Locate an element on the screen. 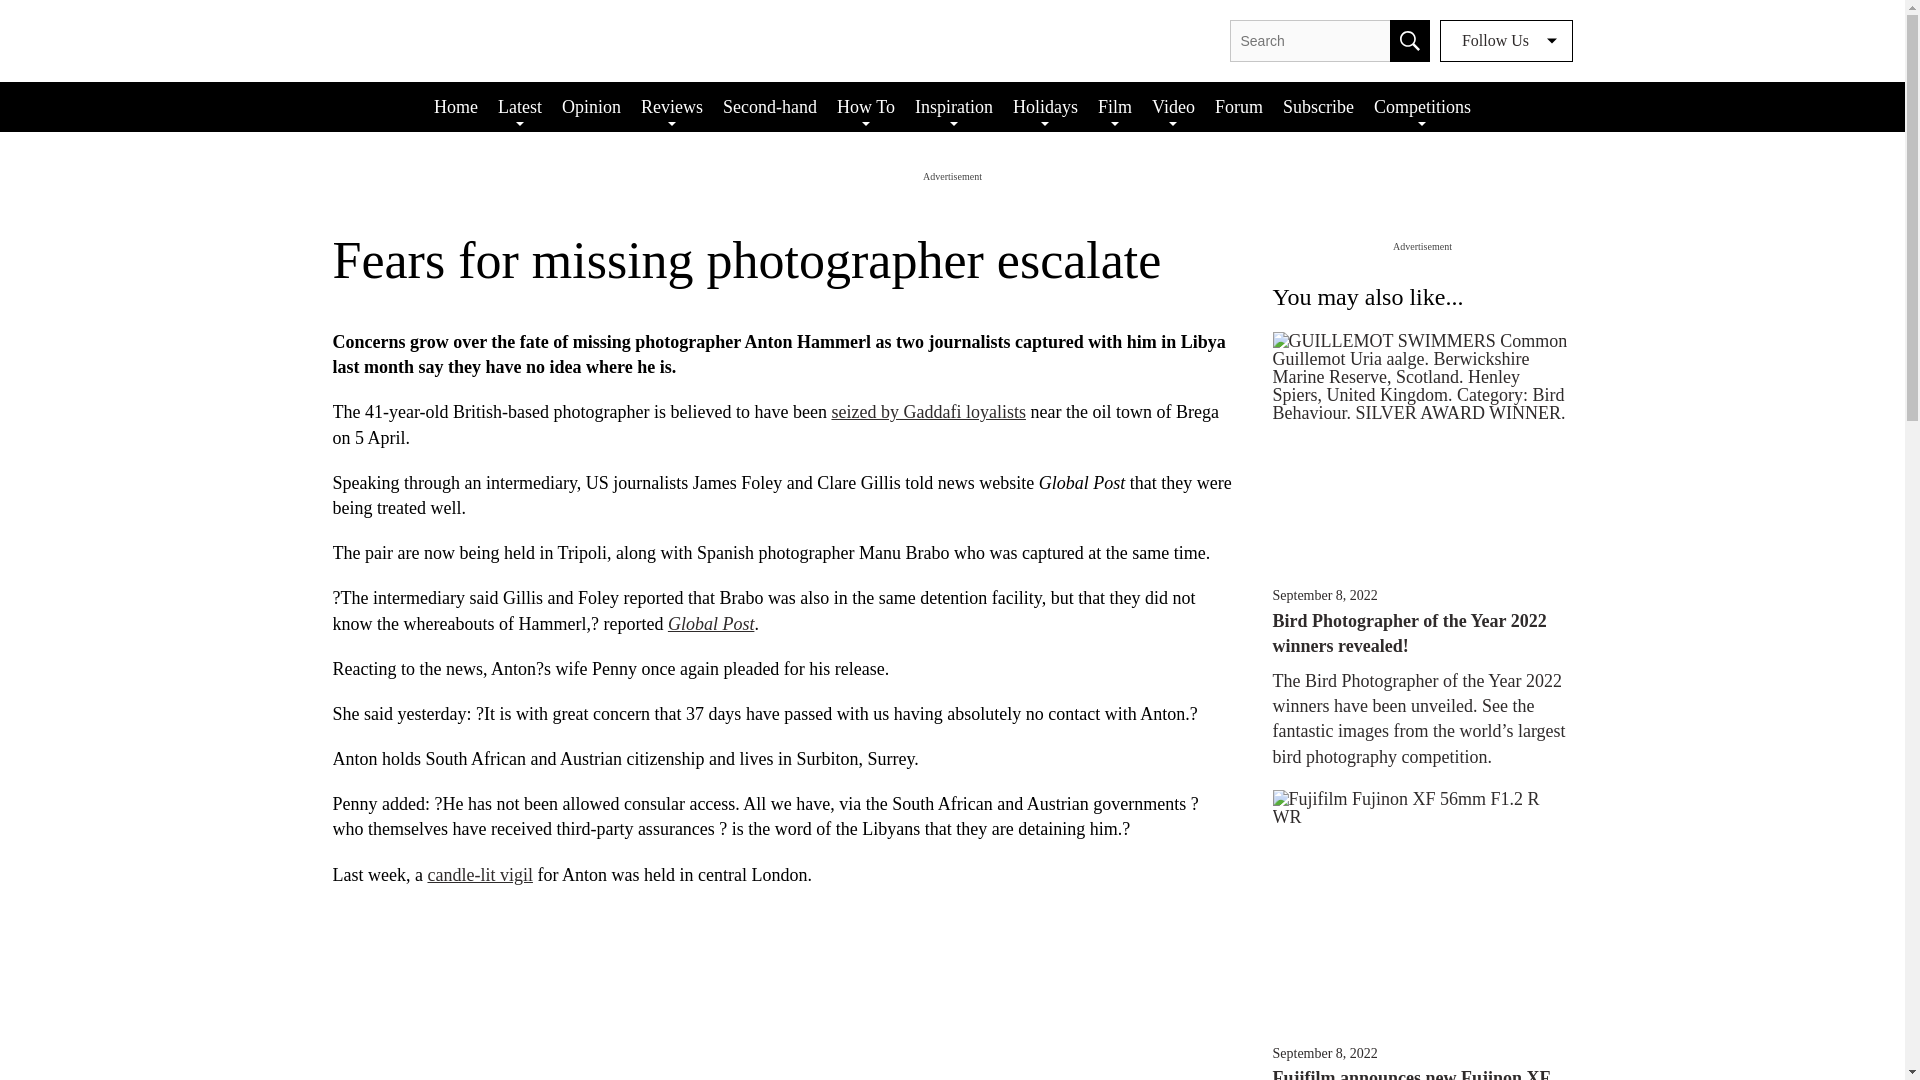  Latest is located at coordinates (520, 106).